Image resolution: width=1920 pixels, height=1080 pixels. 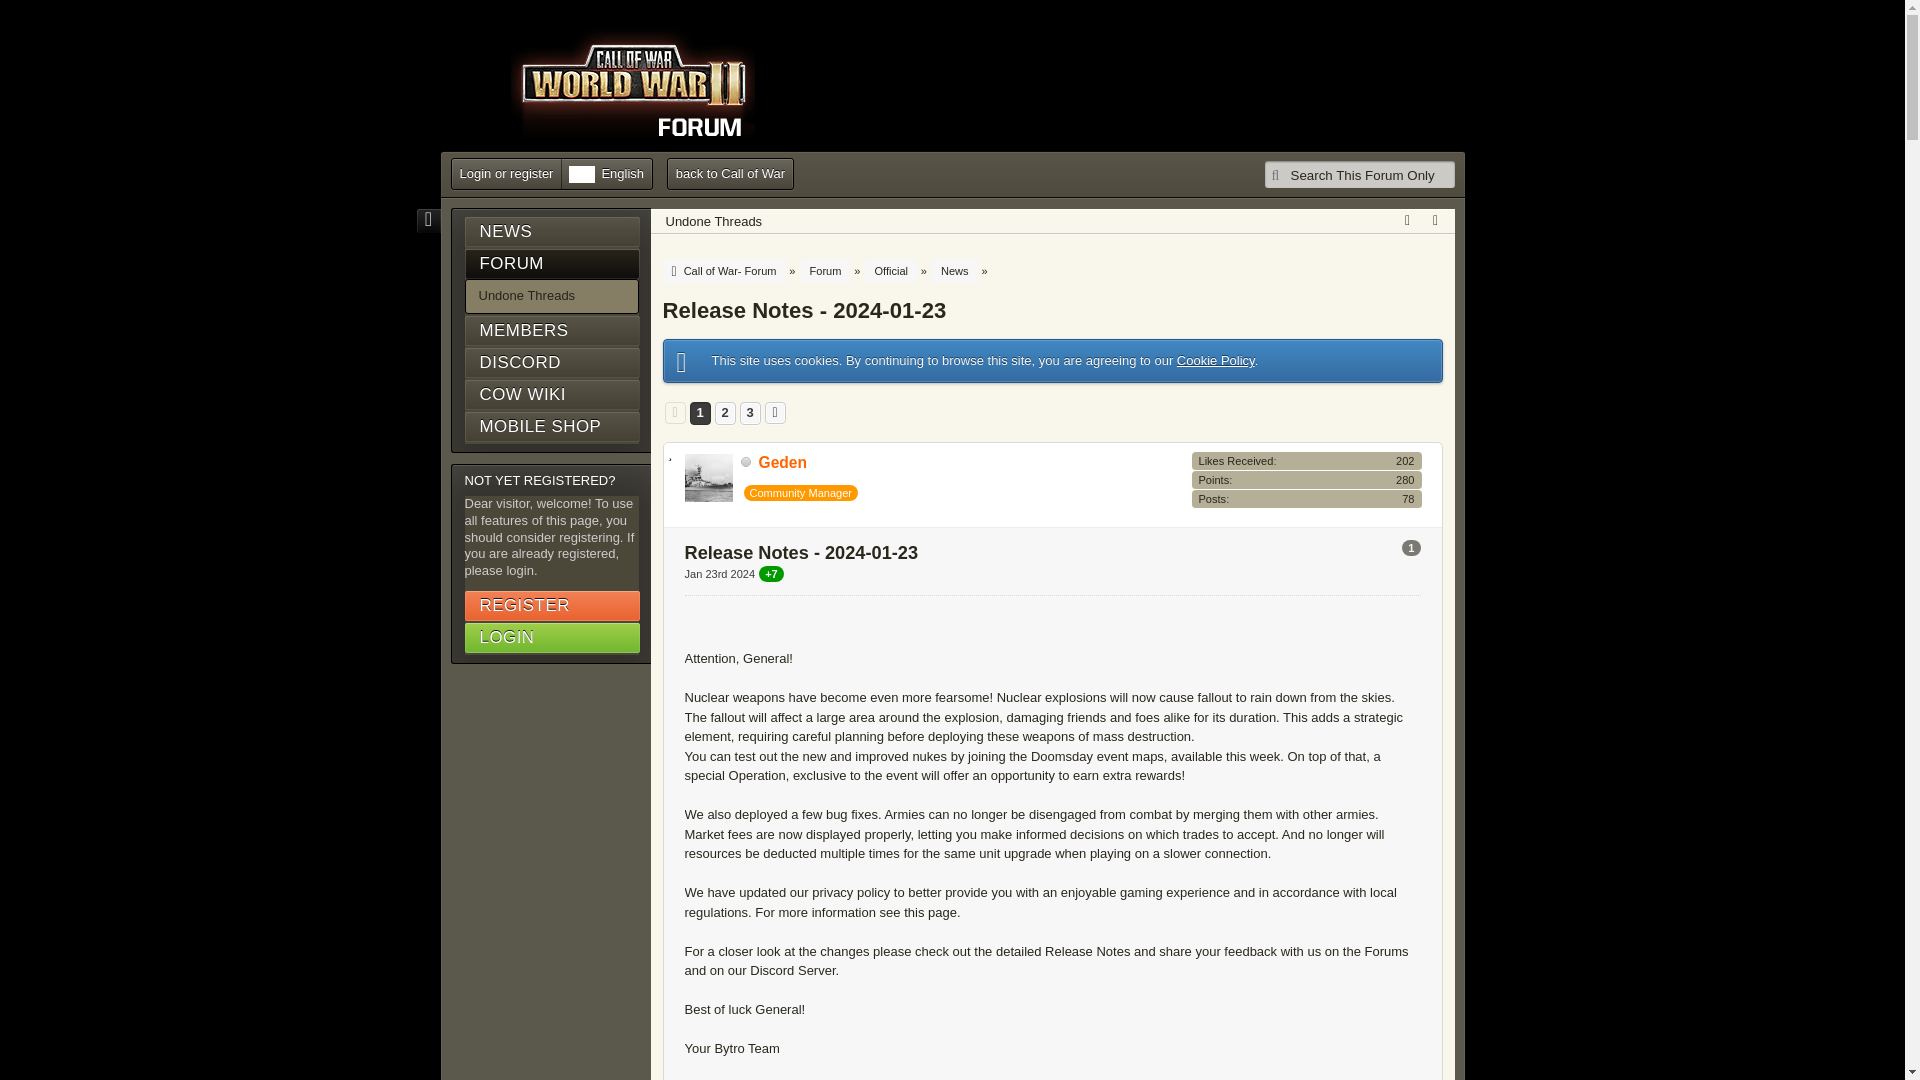 I want to click on Page 3, so click(x=748, y=413).